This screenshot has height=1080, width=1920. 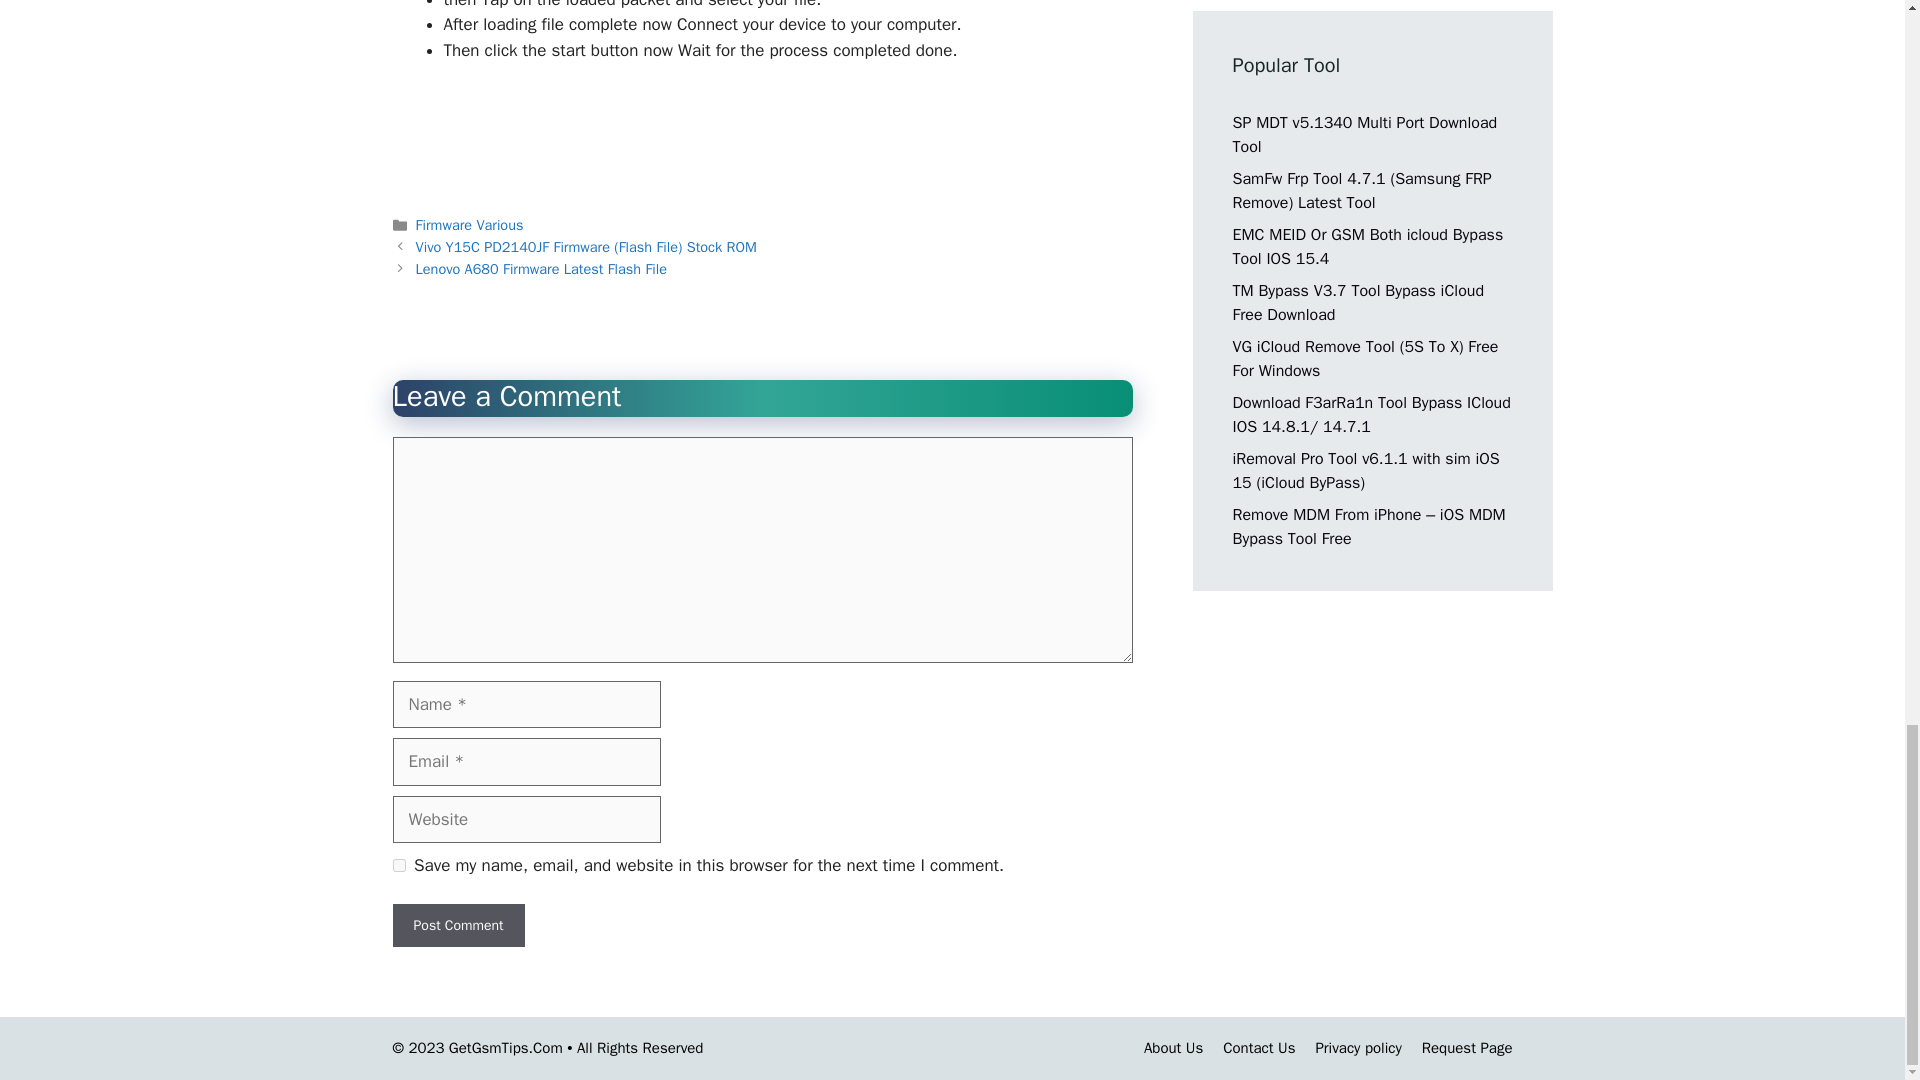 What do you see at coordinates (470, 225) in the screenshot?
I see `Firmware Various` at bounding box center [470, 225].